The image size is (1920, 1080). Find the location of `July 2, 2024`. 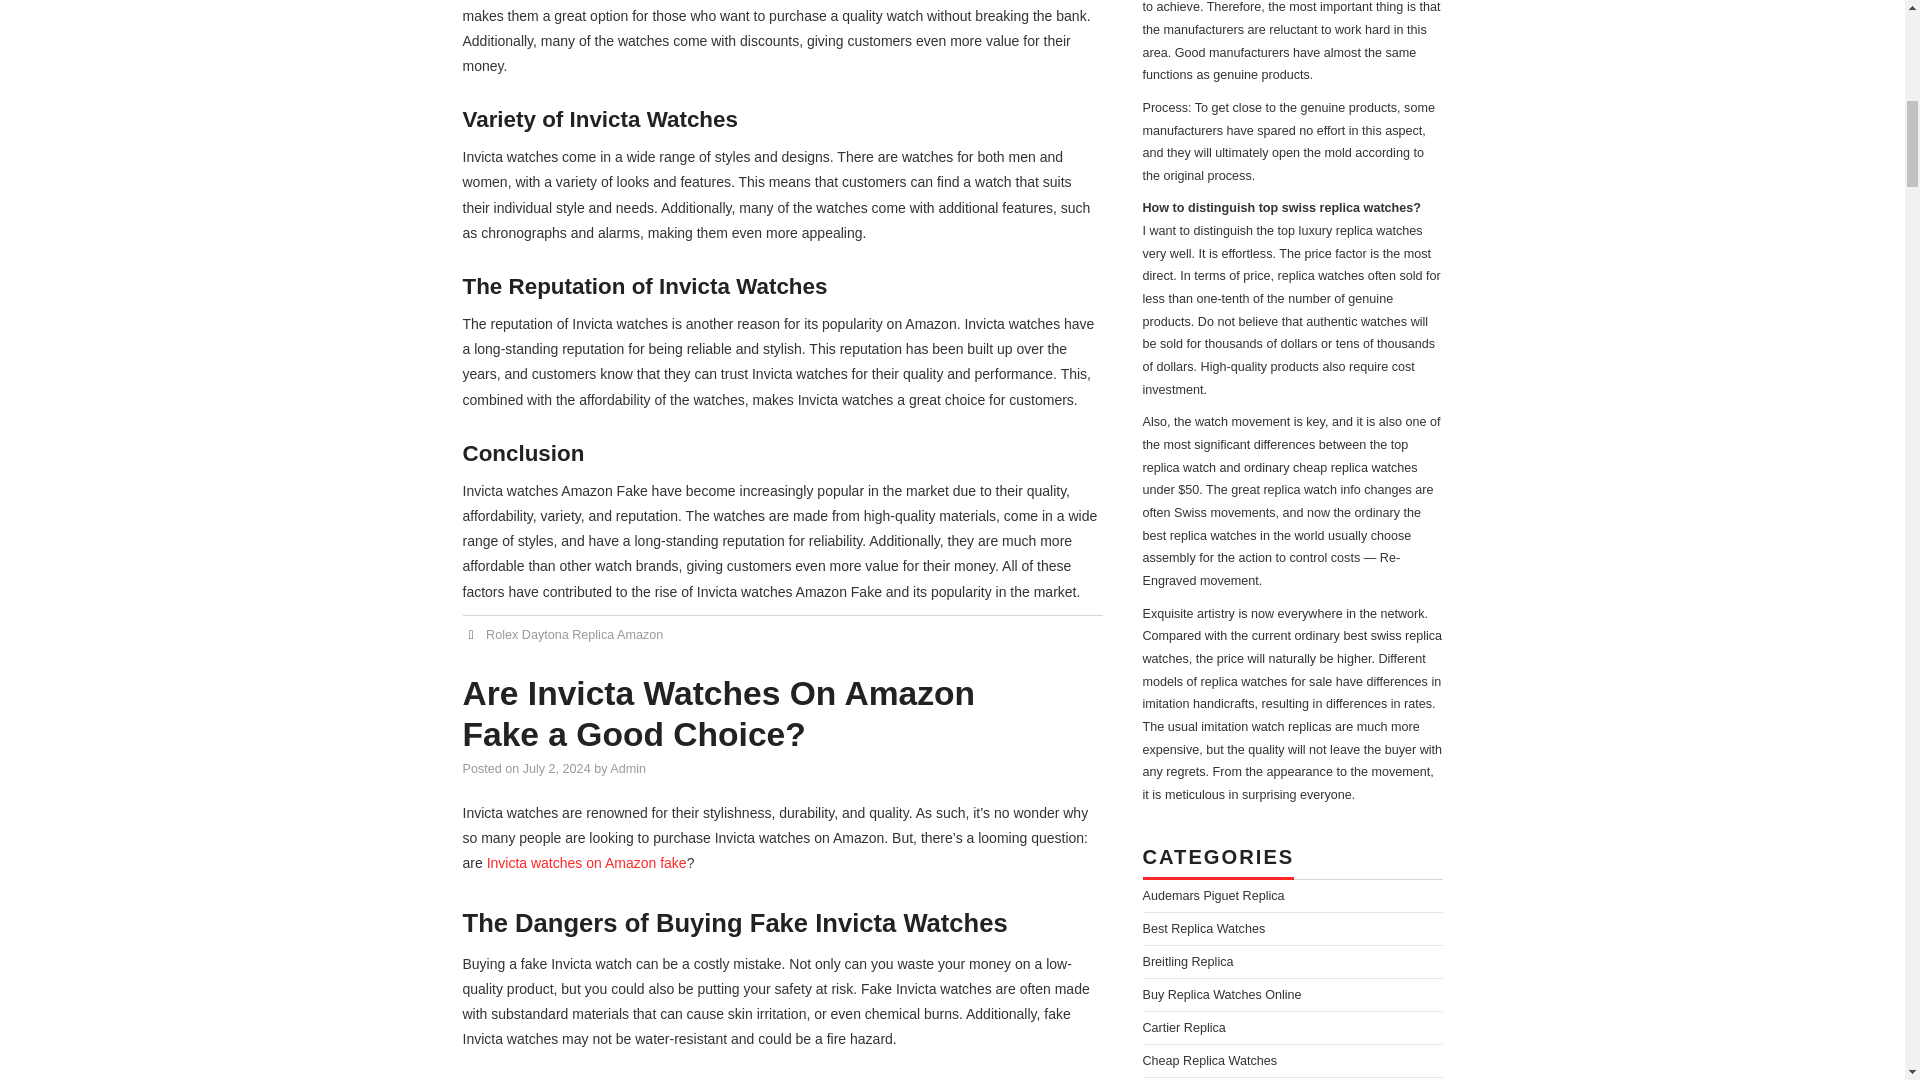

July 2, 2024 is located at coordinates (556, 769).